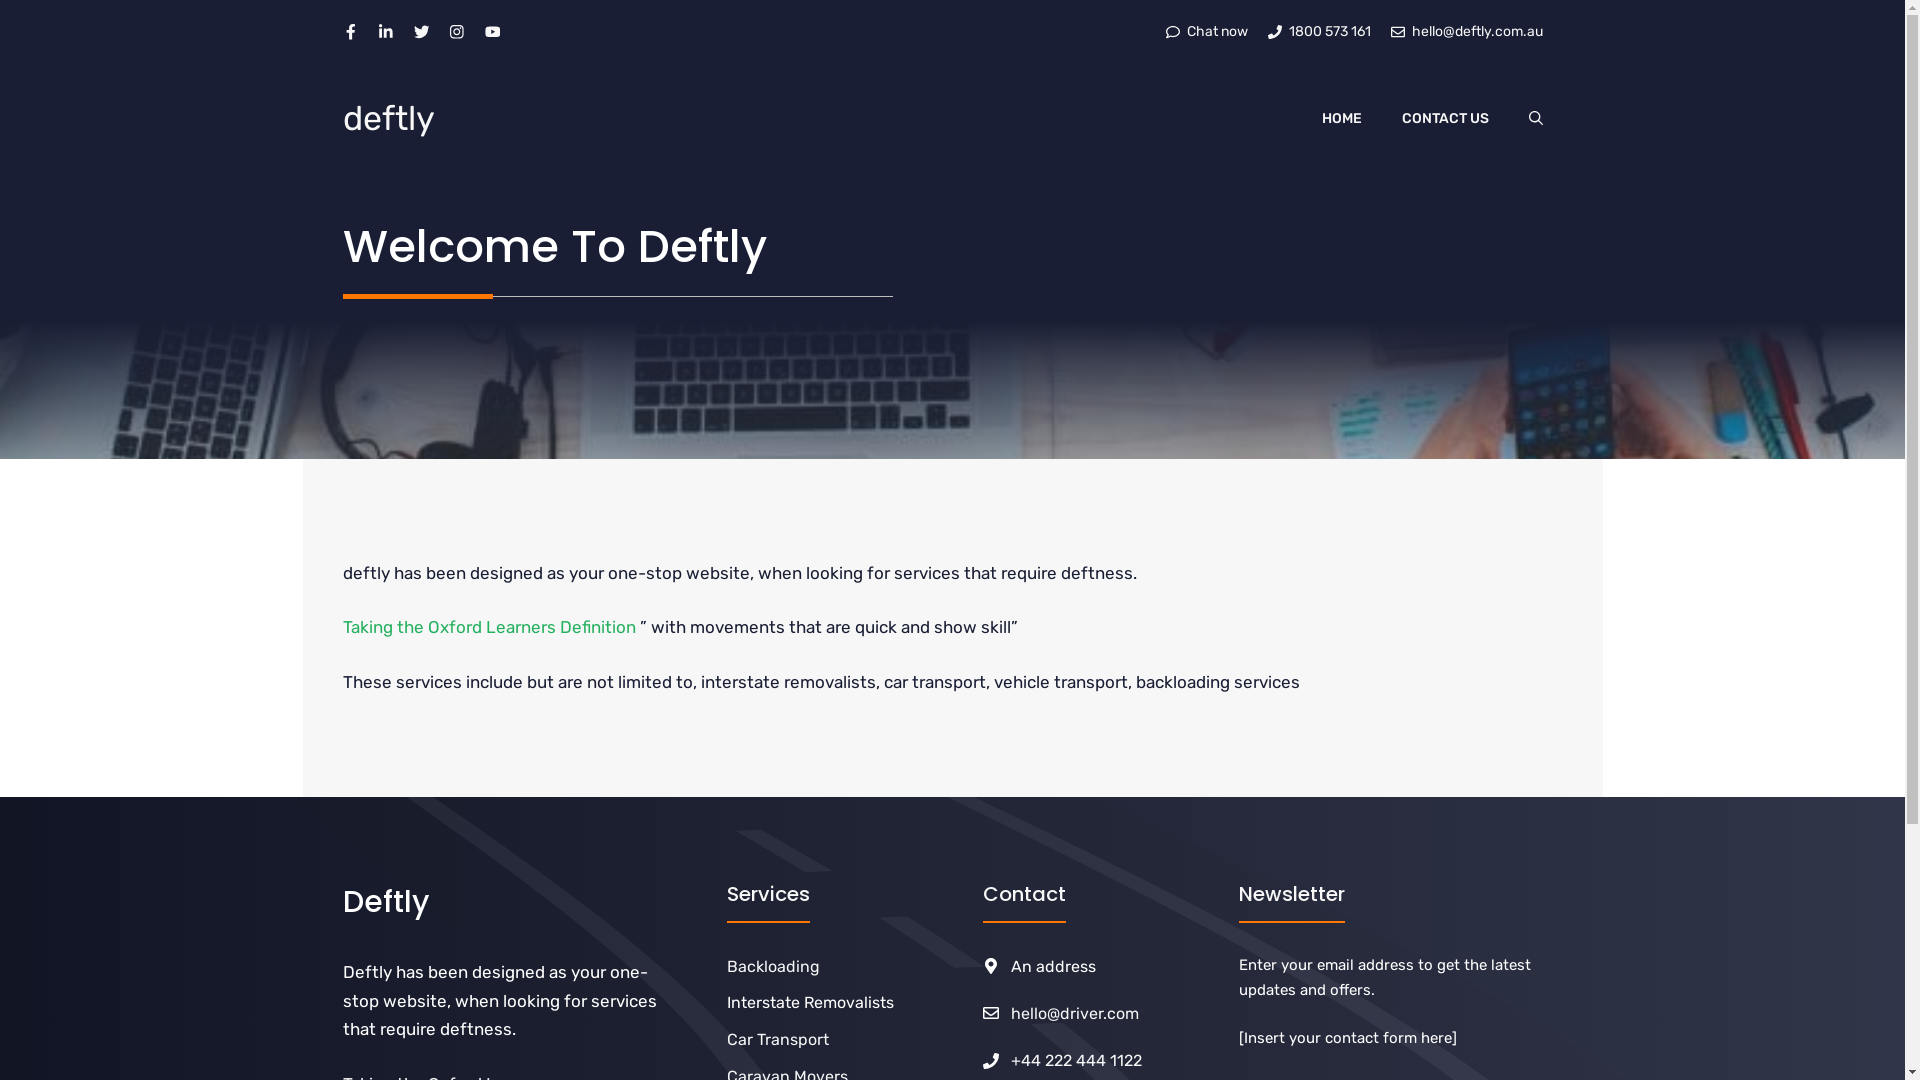 This screenshot has width=1920, height=1080. Describe the element at coordinates (1342, 119) in the screenshot. I see `HOME` at that location.